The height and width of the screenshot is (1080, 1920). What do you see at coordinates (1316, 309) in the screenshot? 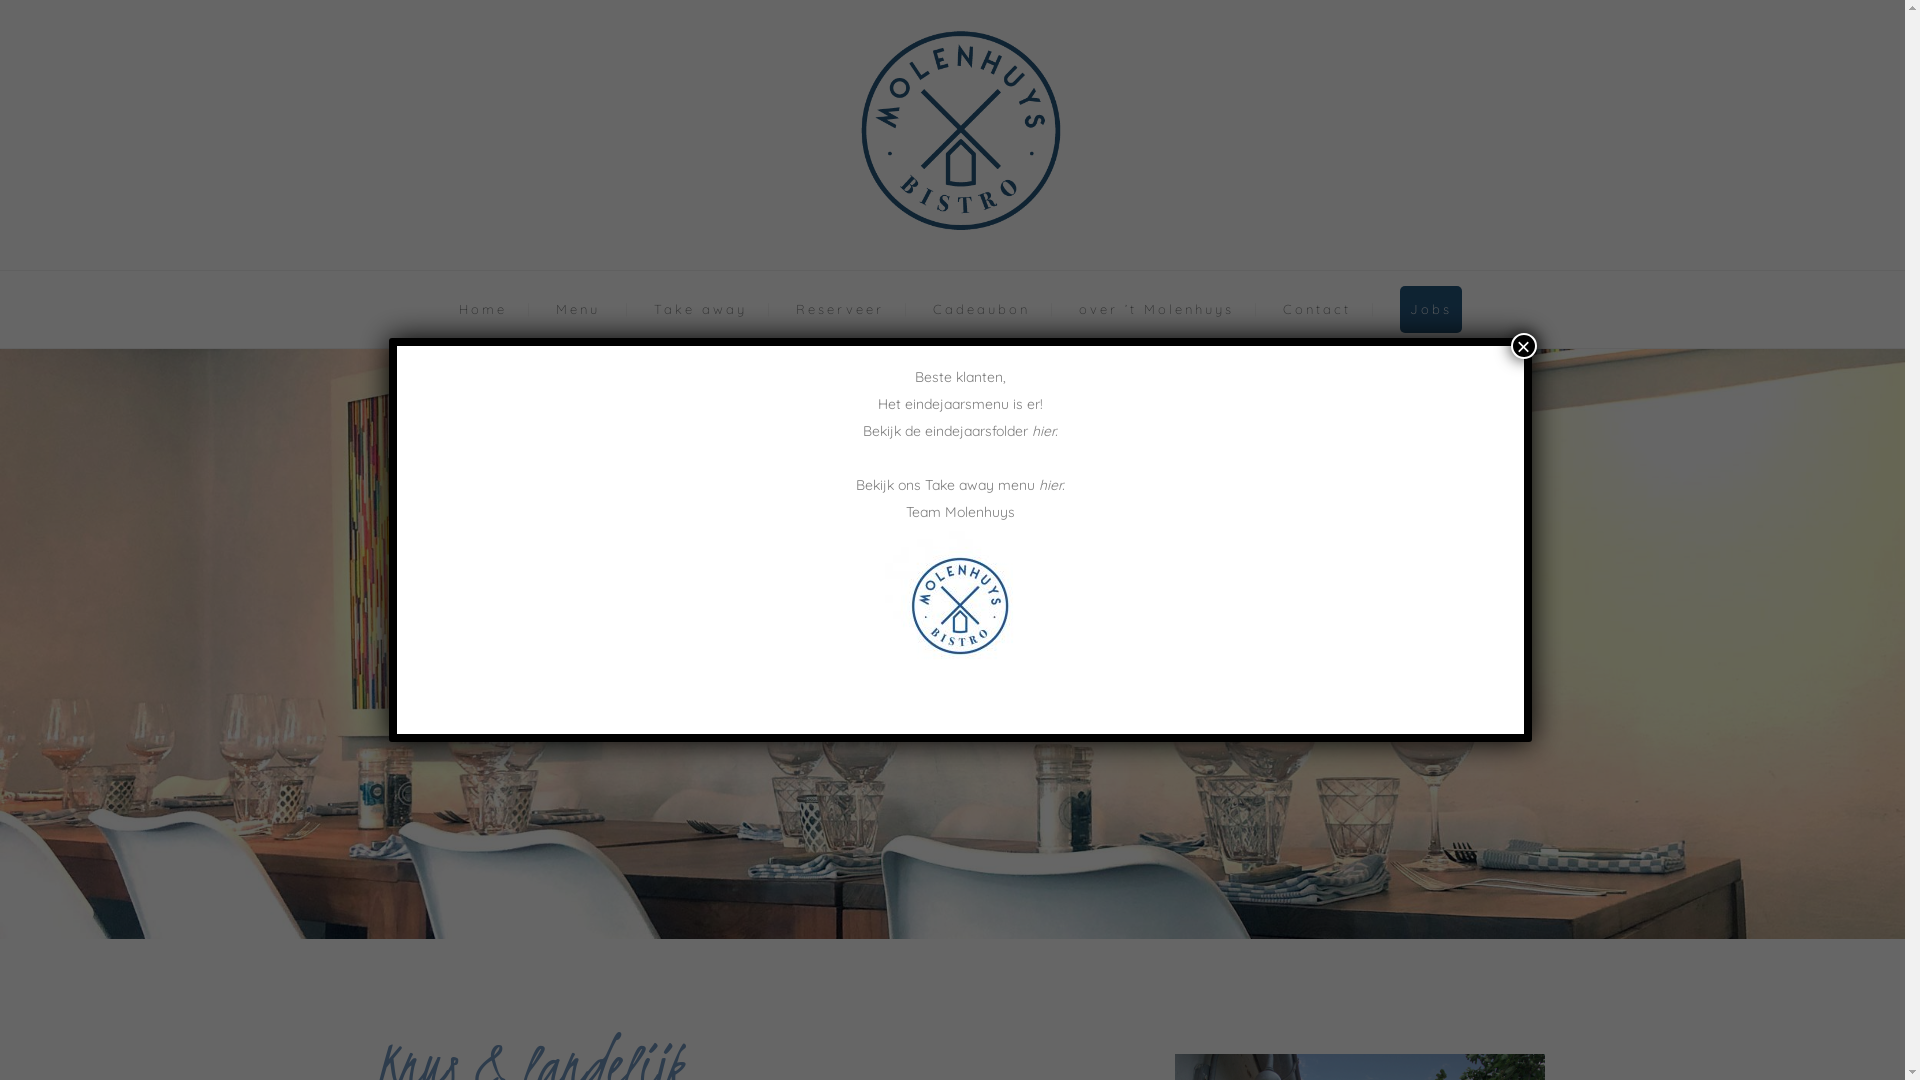
I see `Contact` at bounding box center [1316, 309].